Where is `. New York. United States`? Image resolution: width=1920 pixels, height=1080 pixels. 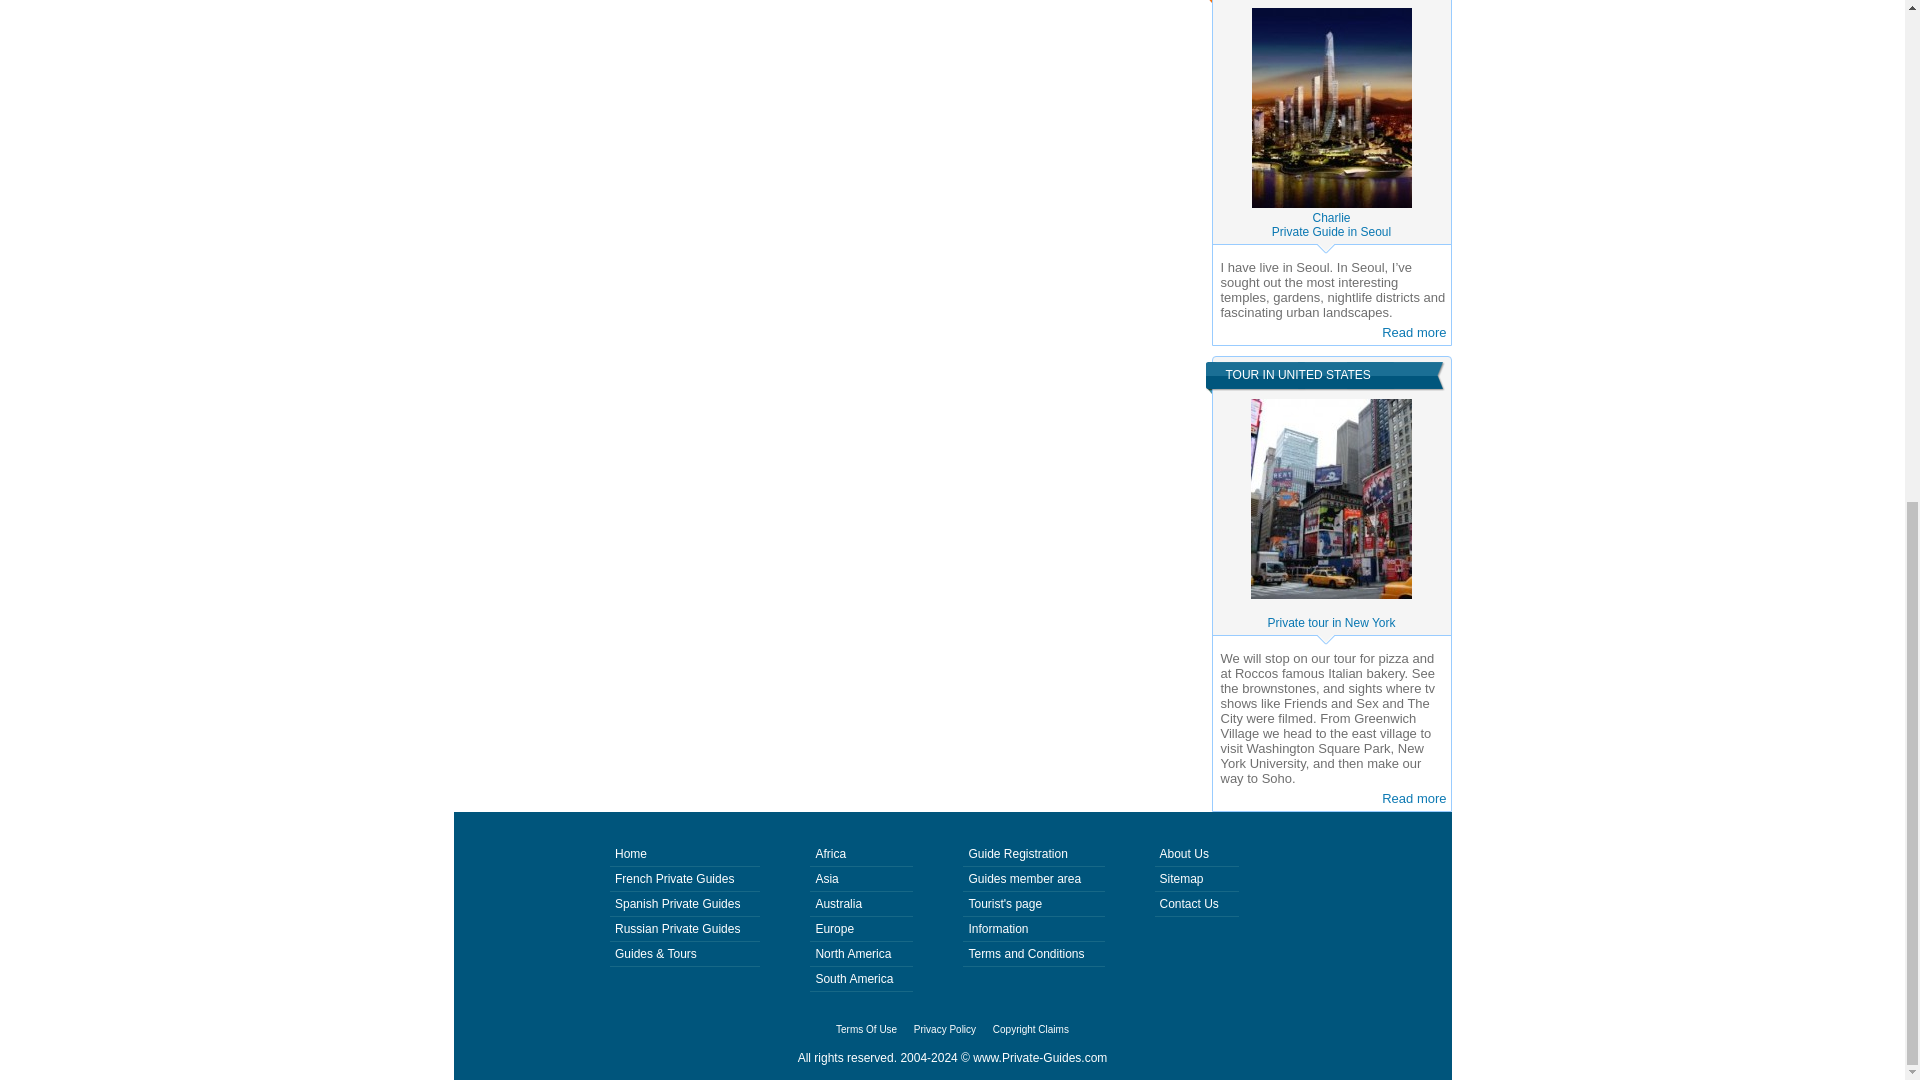 . New York. United States is located at coordinates (1331, 498).